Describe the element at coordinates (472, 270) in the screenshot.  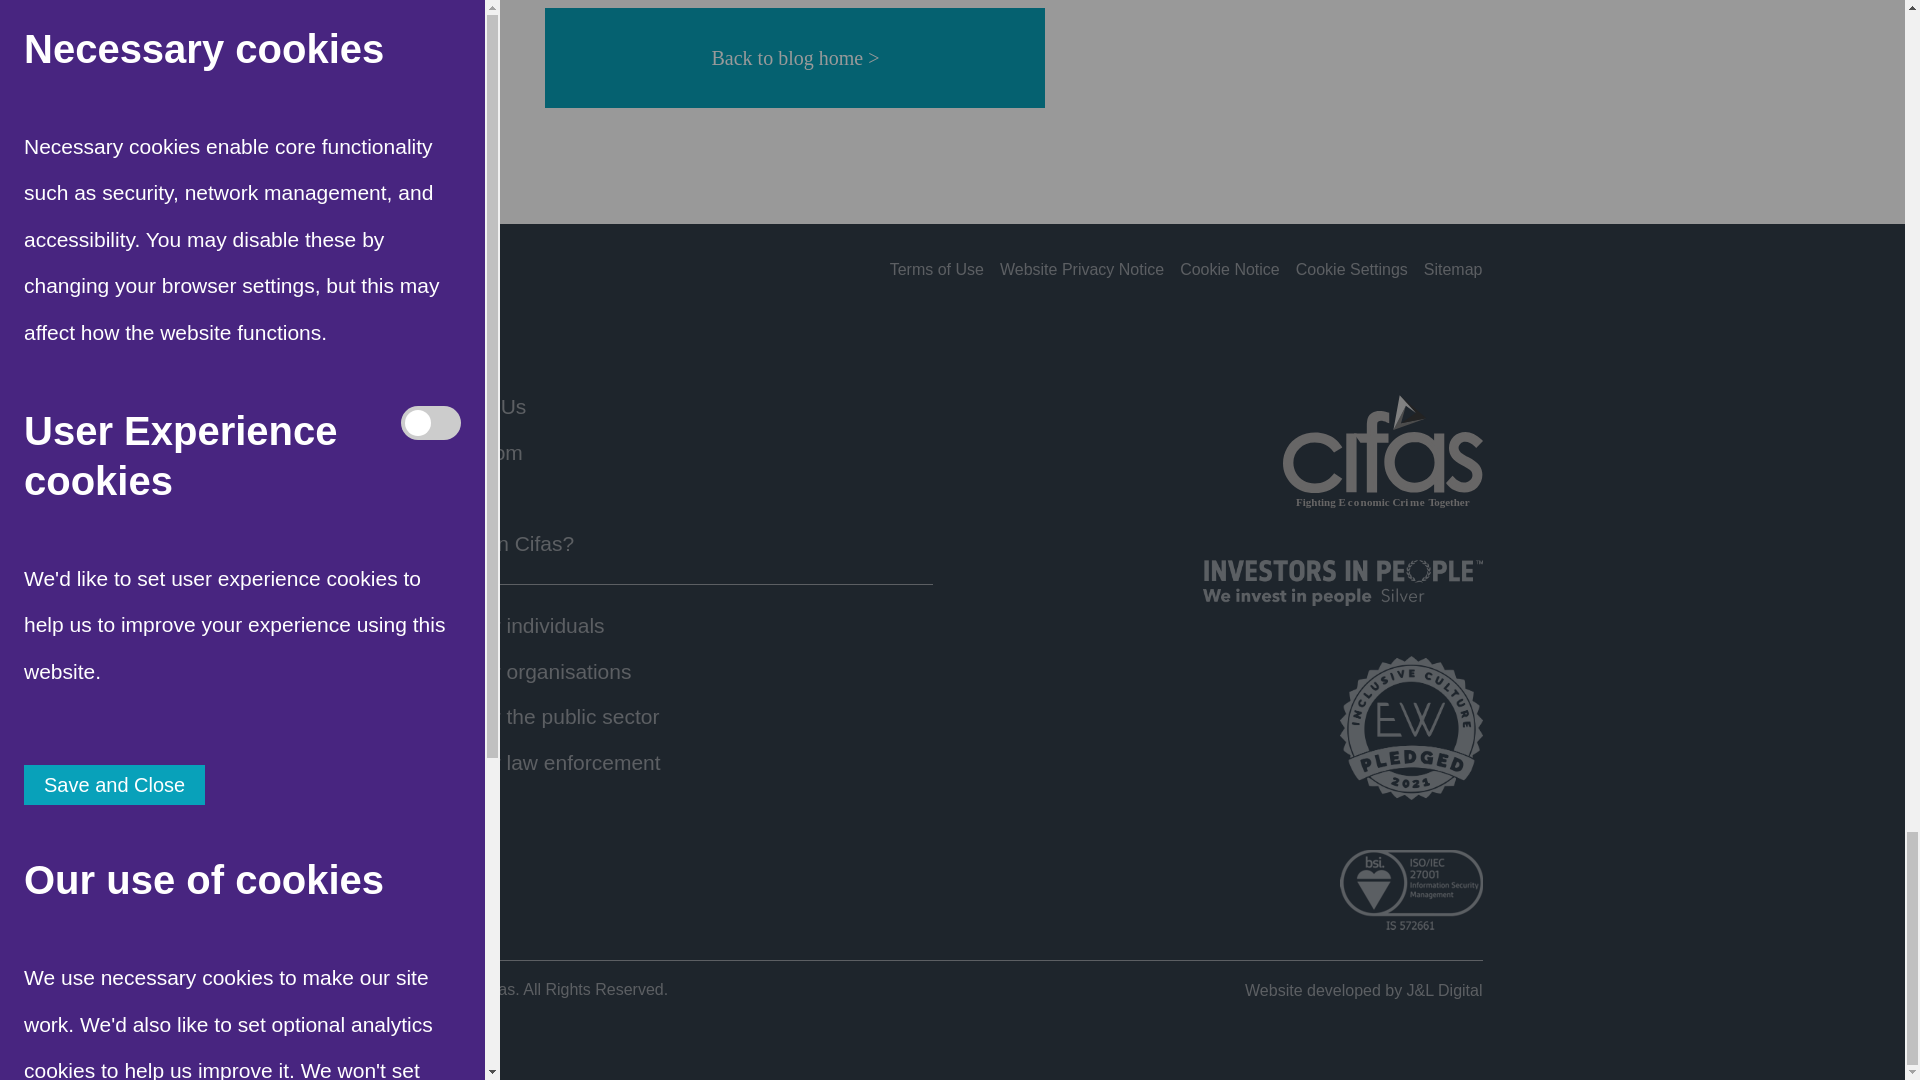
I see `Twitter Page` at that location.